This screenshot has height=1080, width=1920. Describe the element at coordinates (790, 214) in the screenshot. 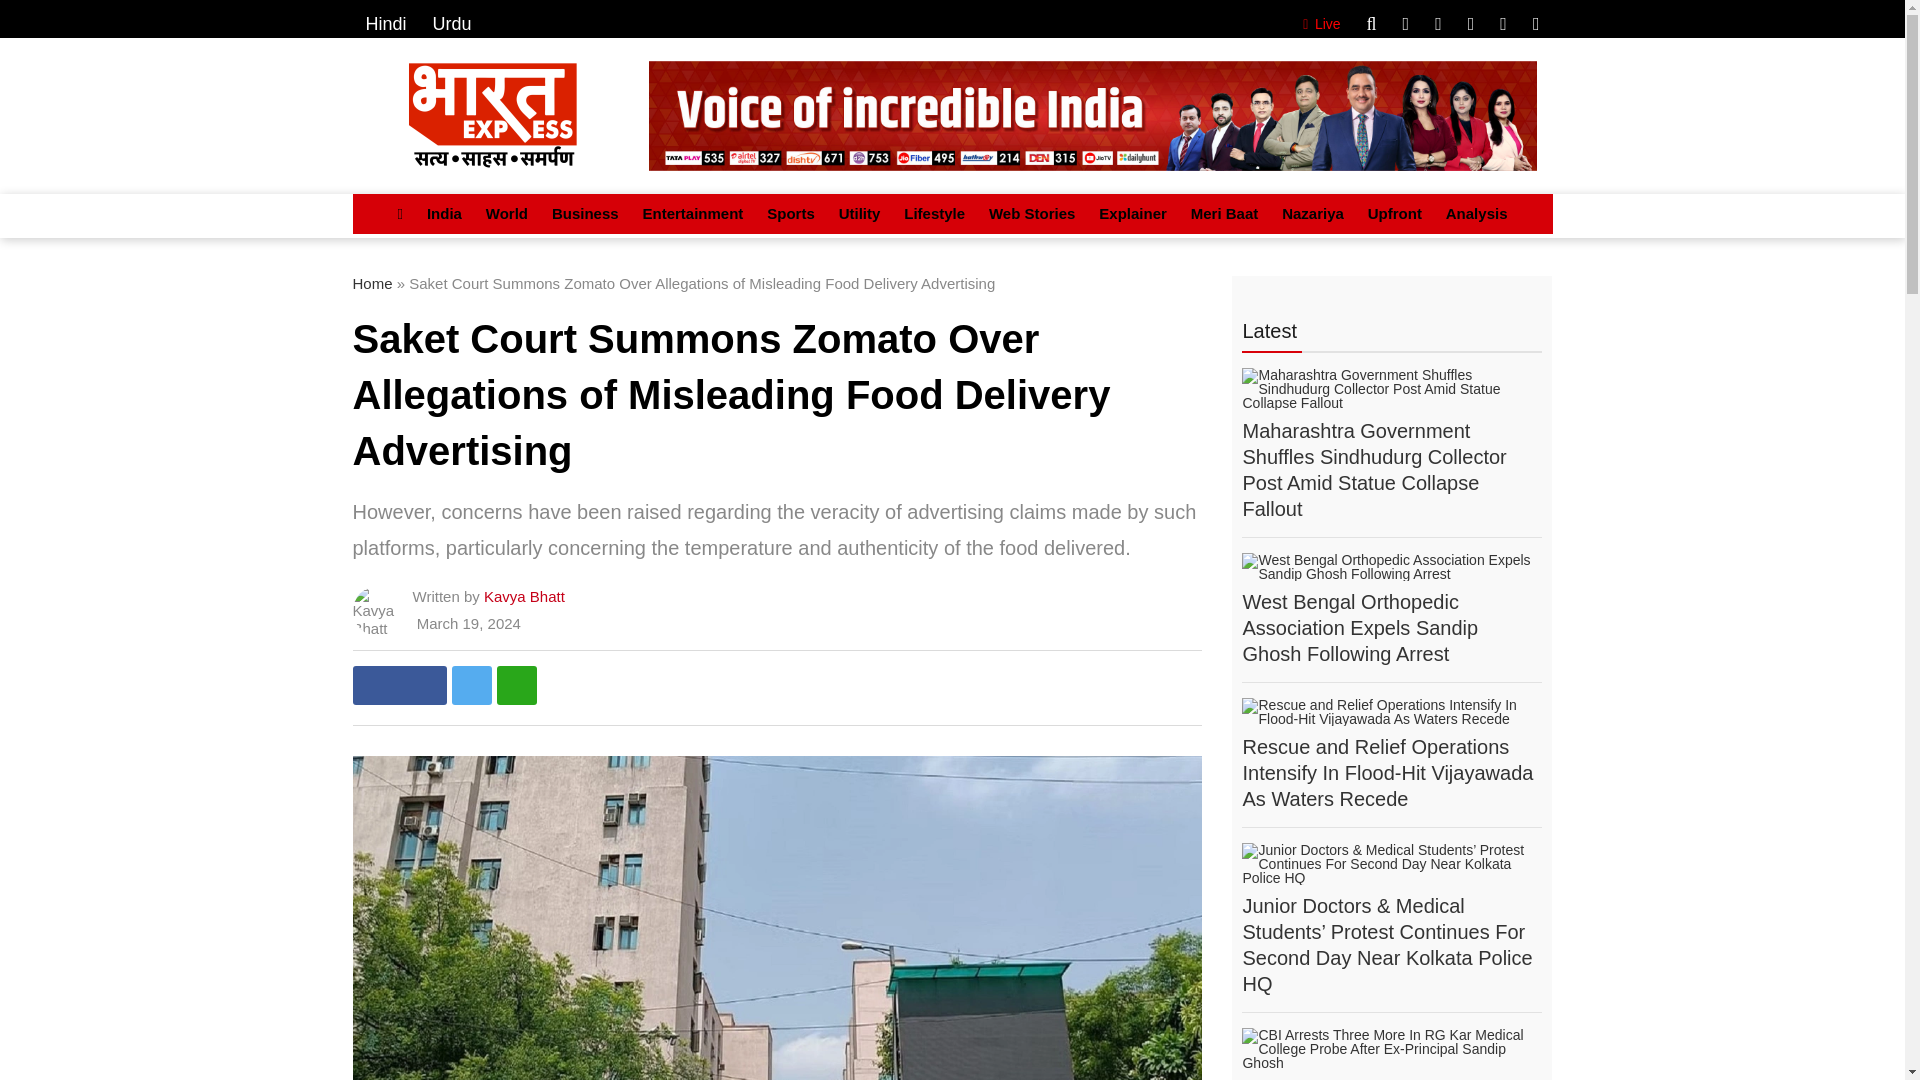

I see `Sports` at that location.